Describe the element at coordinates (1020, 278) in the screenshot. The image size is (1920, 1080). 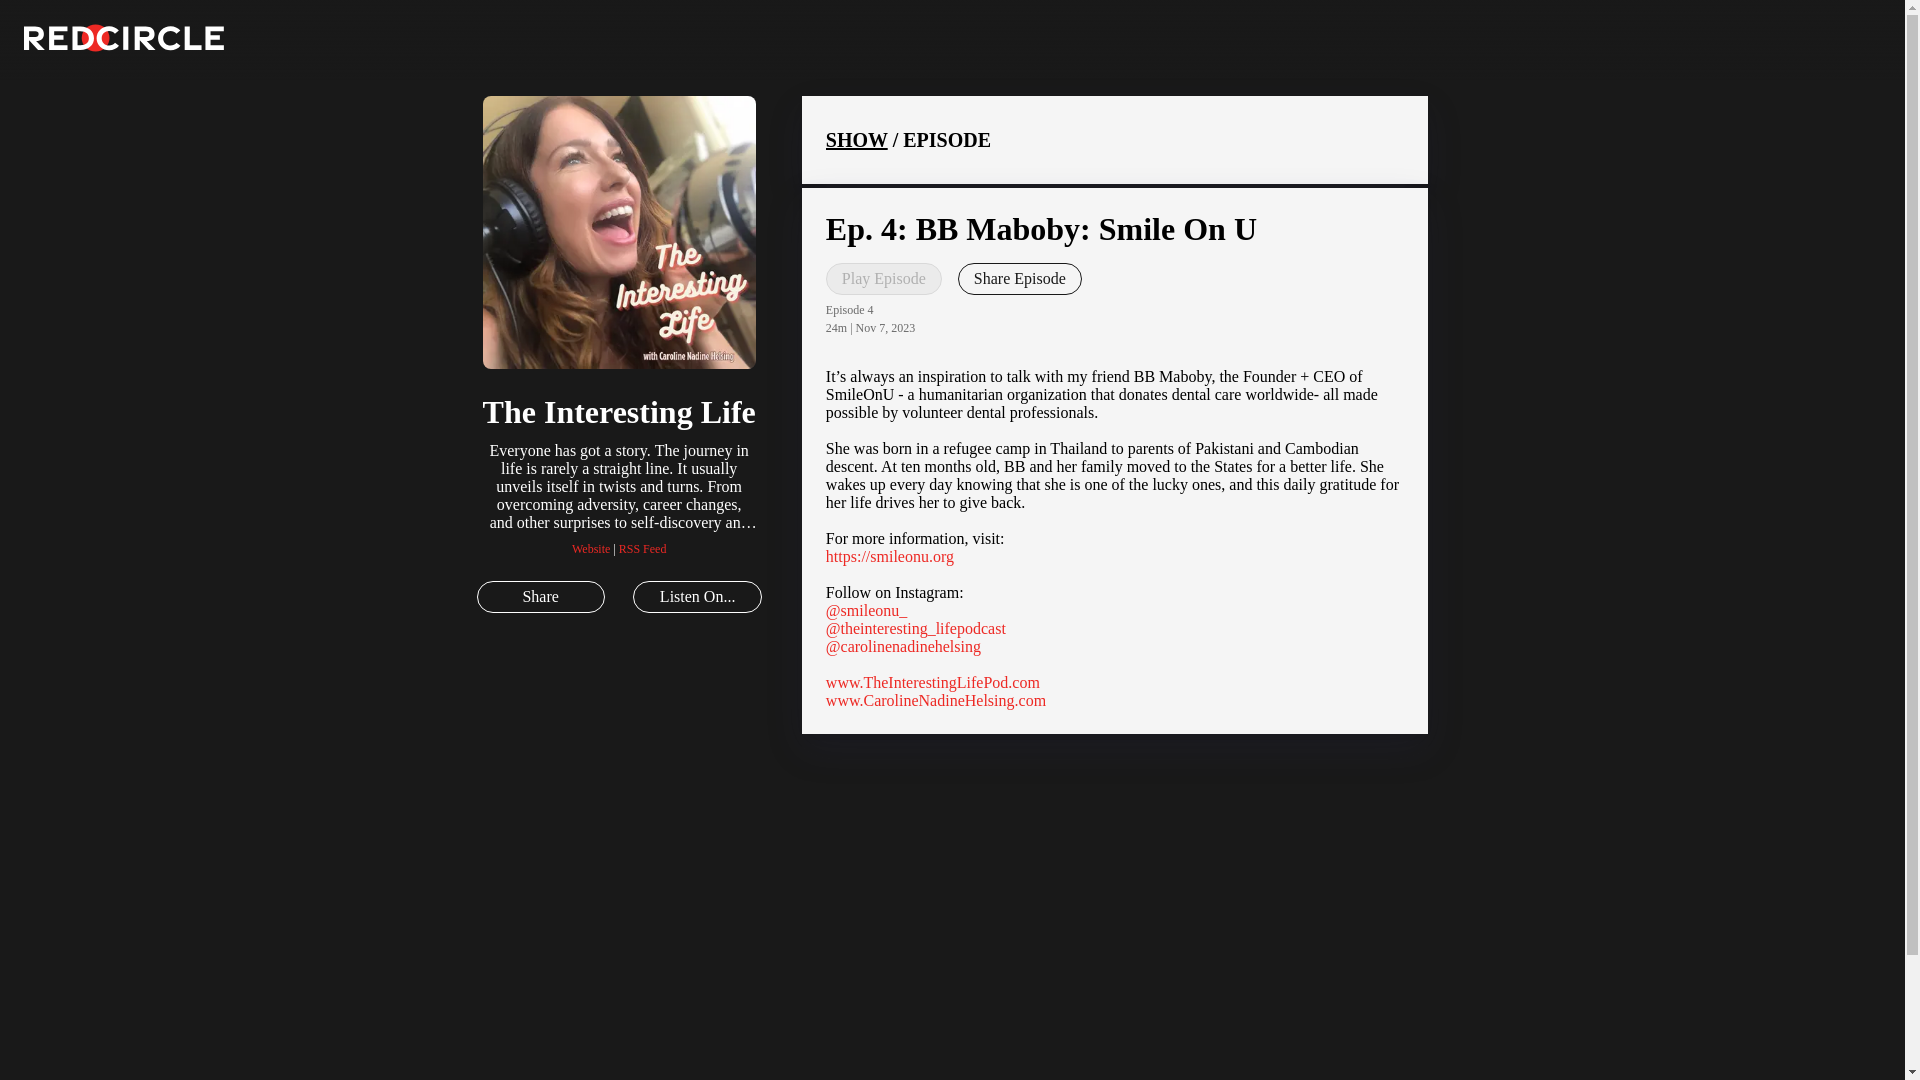
I see `Share Episode` at that location.